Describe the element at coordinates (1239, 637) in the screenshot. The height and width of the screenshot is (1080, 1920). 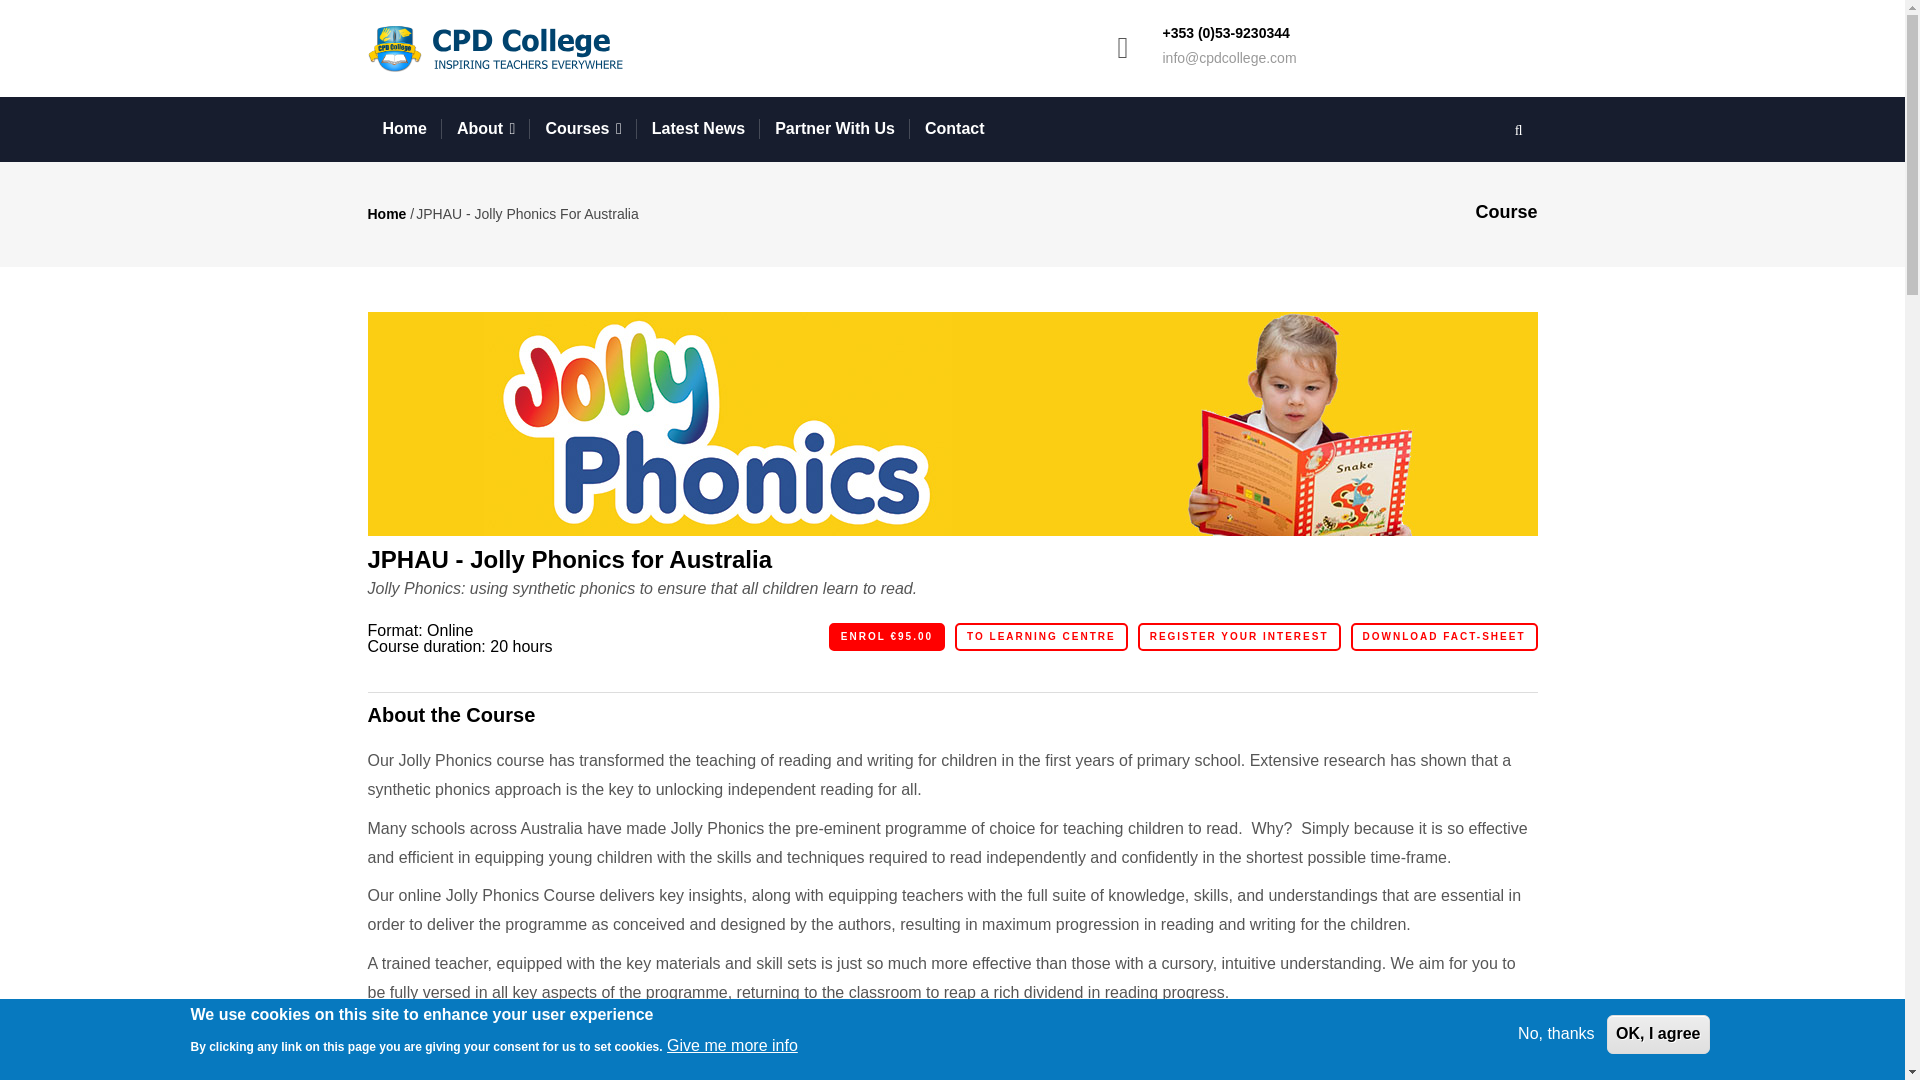
I see `REGISTER YOUR INTEREST` at that location.